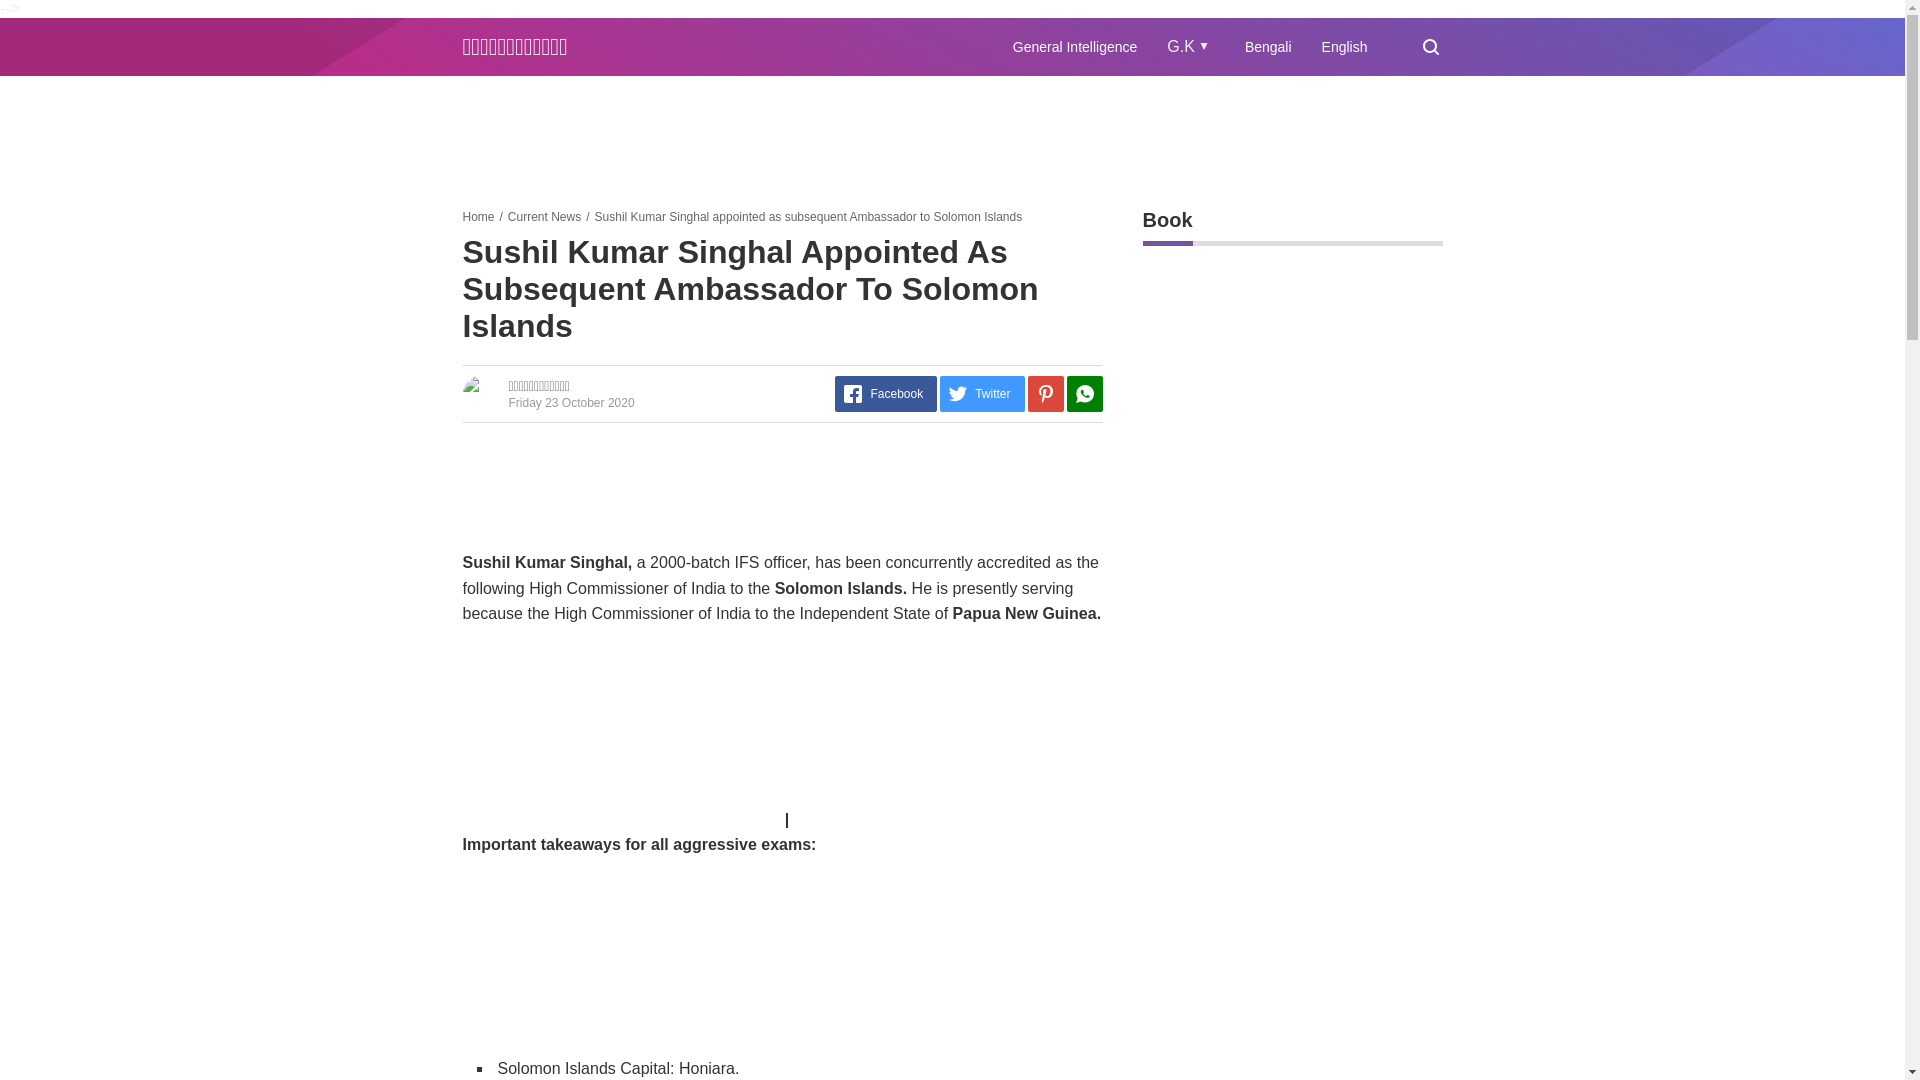 The height and width of the screenshot is (1080, 1920). Describe the element at coordinates (544, 216) in the screenshot. I see `Current News` at that location.